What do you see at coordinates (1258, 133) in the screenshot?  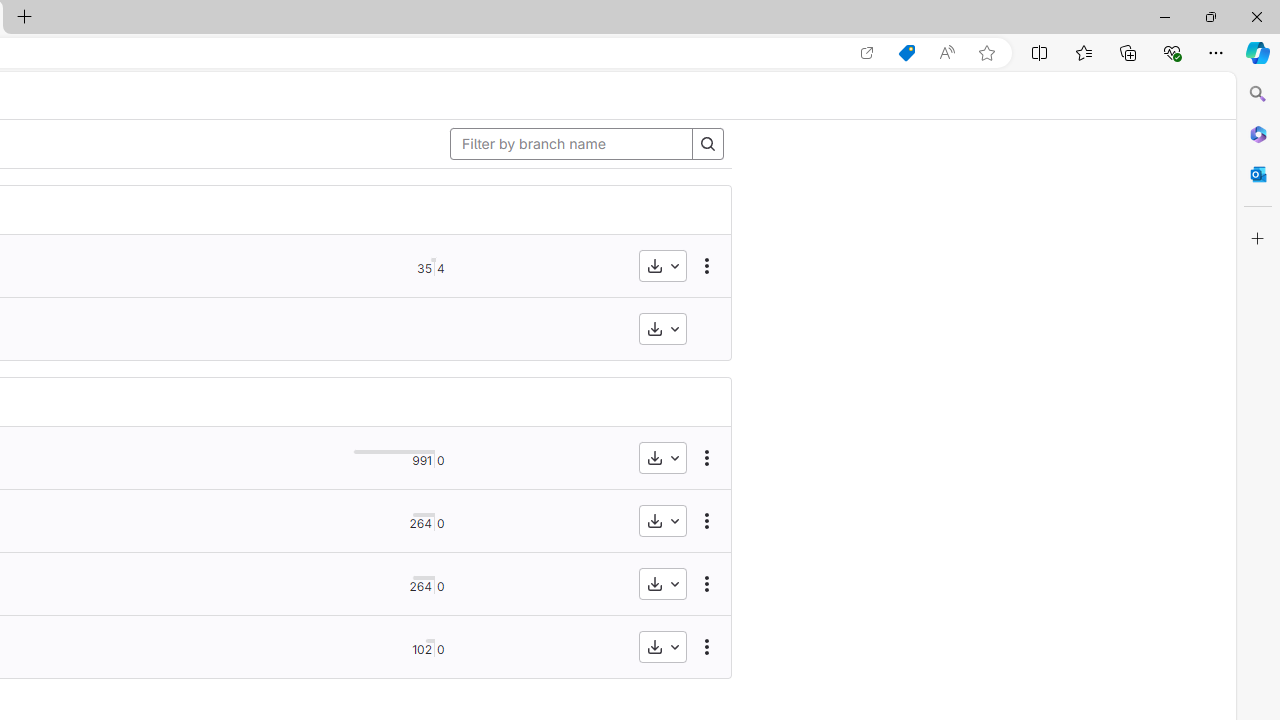 I see `Microsoft 365` at bounding box center [1258, 133].